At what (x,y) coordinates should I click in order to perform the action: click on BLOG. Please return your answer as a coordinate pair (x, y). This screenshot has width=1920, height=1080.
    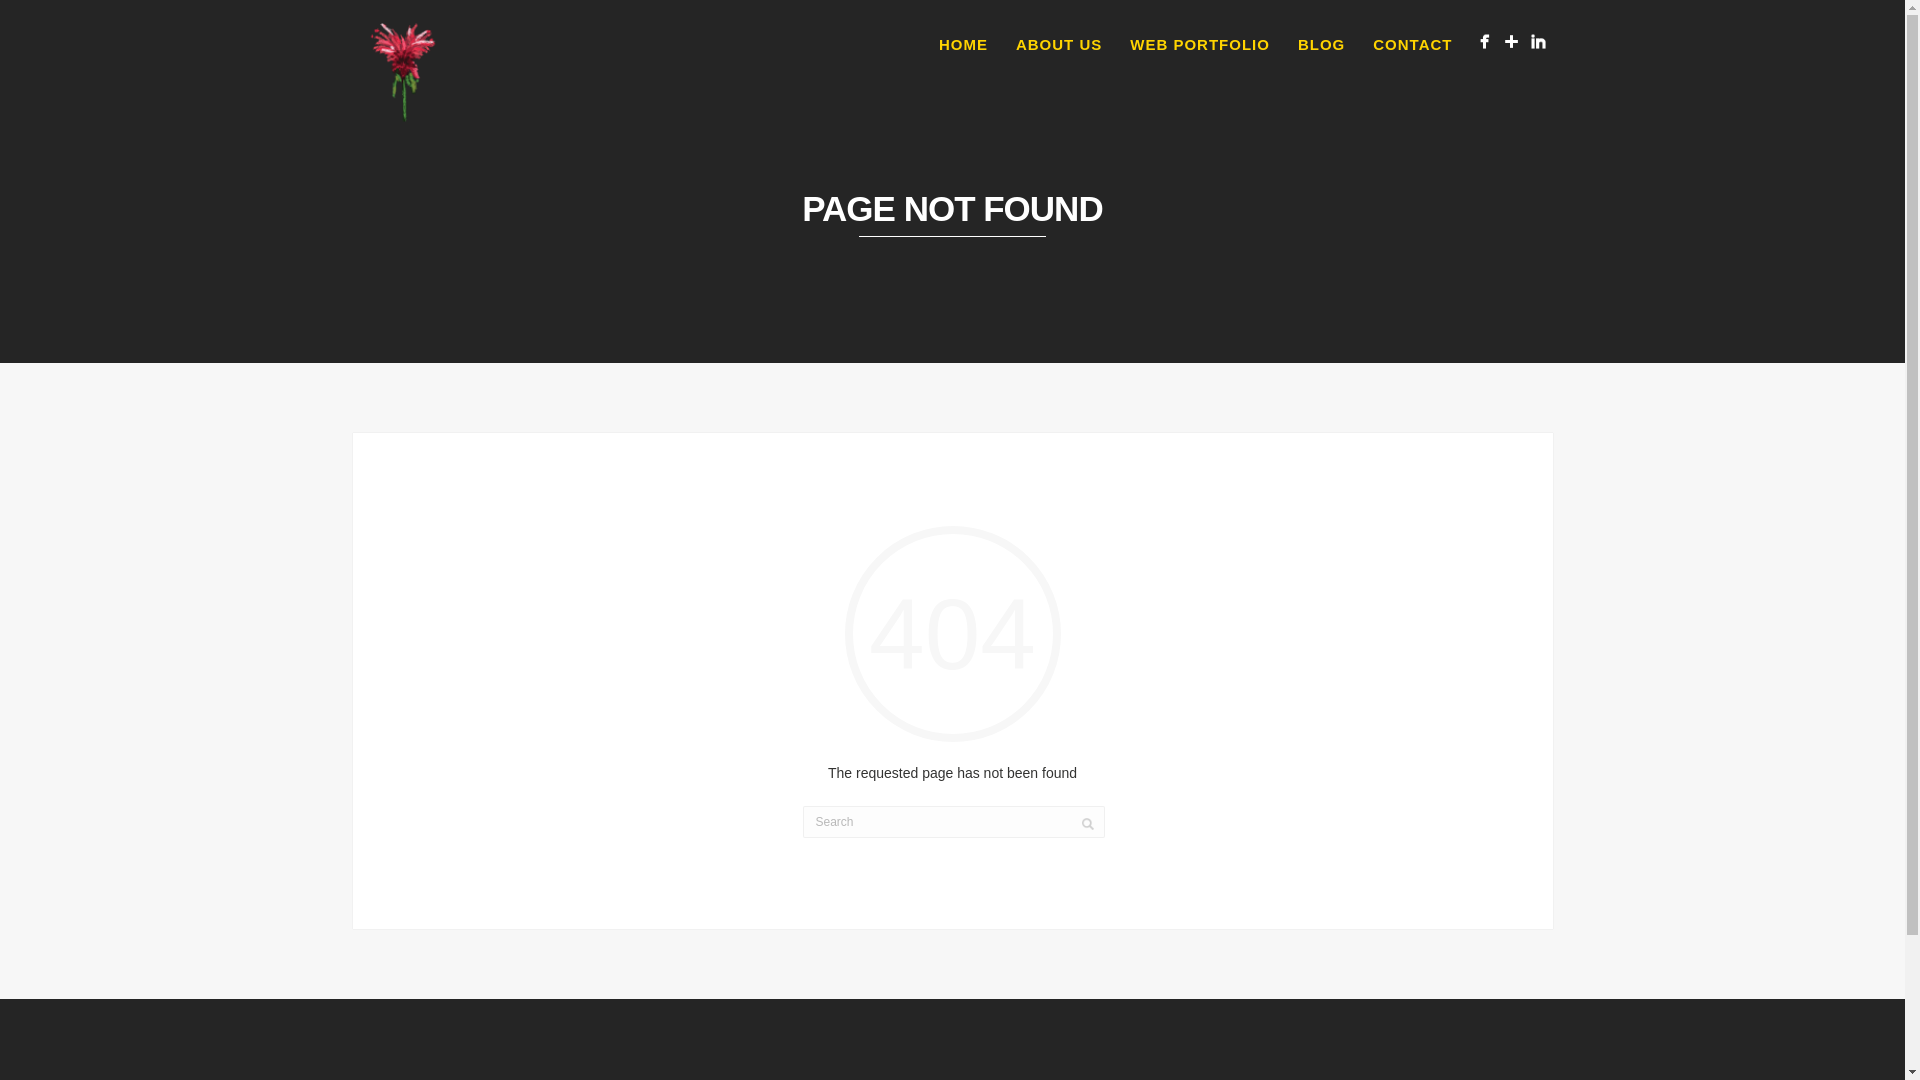
    Looking at the image, I should click on (1322, 45).